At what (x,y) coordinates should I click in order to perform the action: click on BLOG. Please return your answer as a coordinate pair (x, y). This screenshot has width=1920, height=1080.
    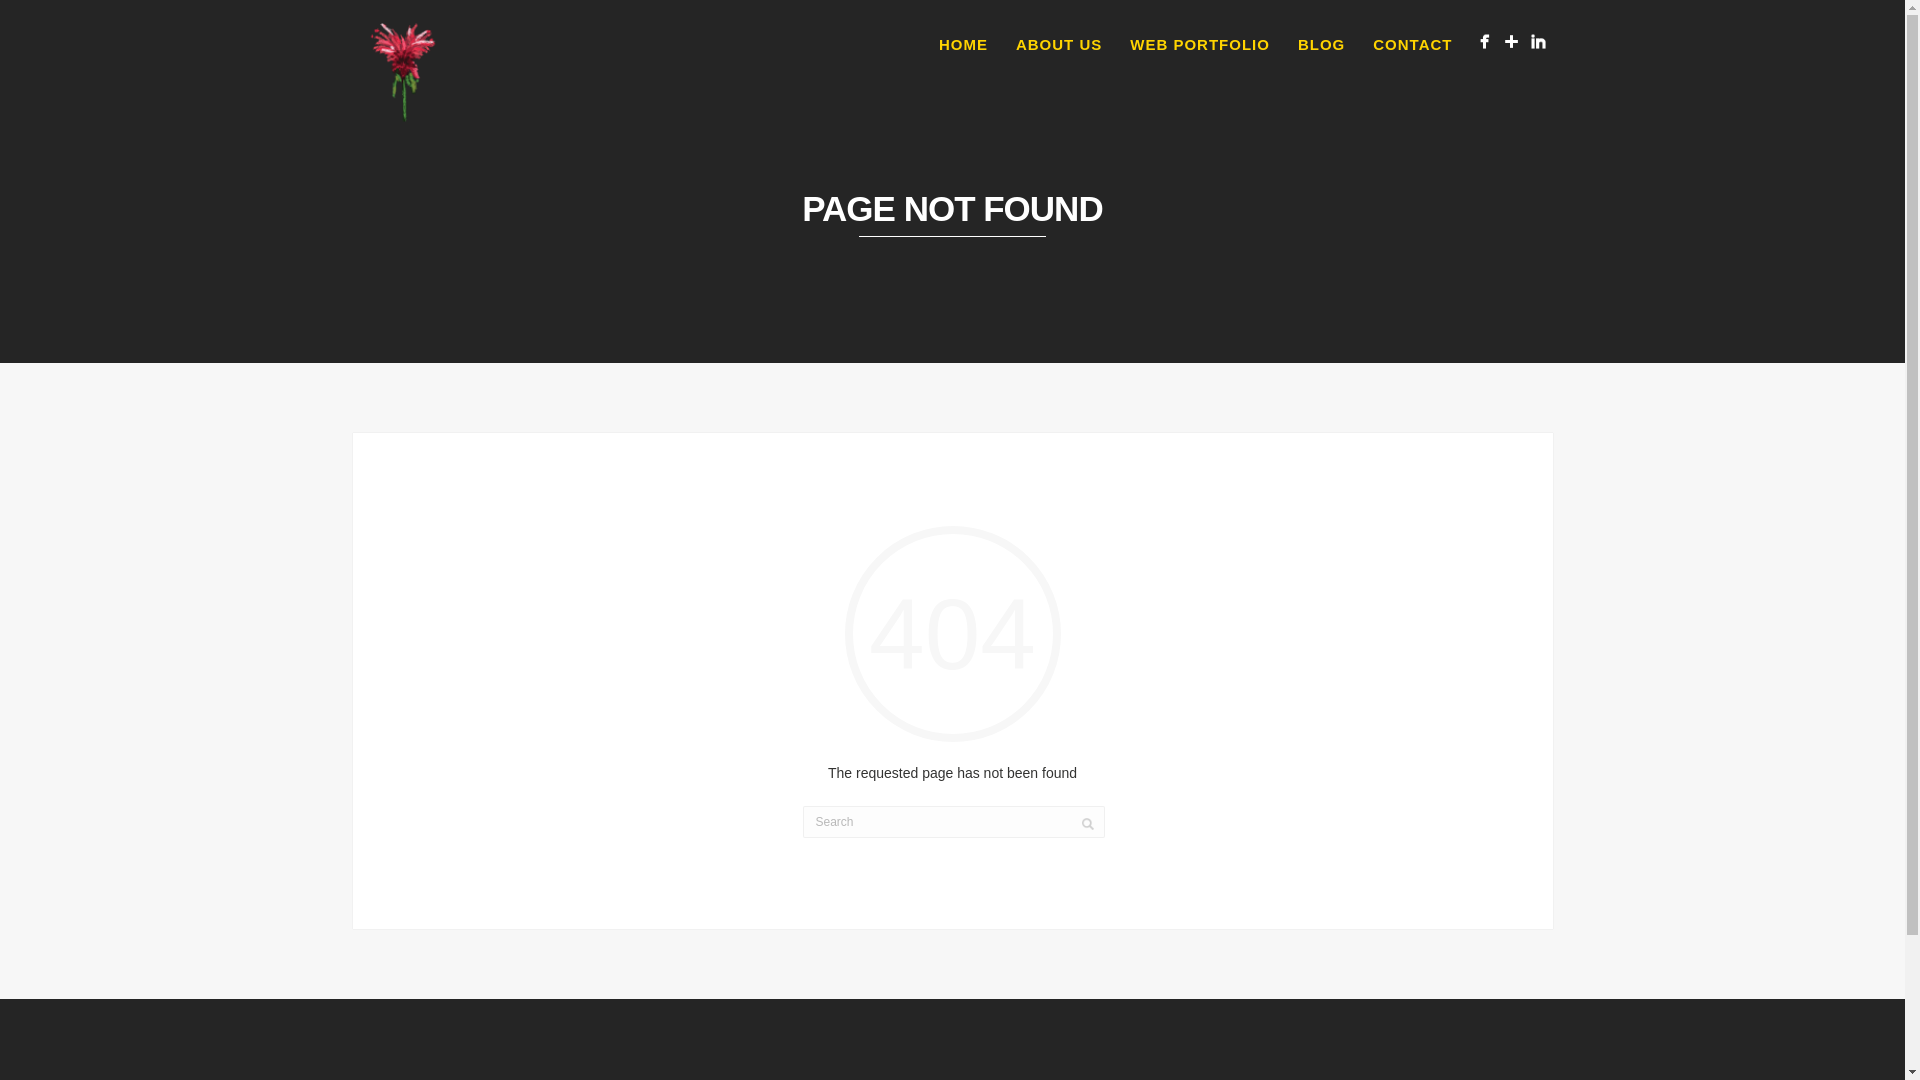
    Looking at the image, I should click on (1322, 45).